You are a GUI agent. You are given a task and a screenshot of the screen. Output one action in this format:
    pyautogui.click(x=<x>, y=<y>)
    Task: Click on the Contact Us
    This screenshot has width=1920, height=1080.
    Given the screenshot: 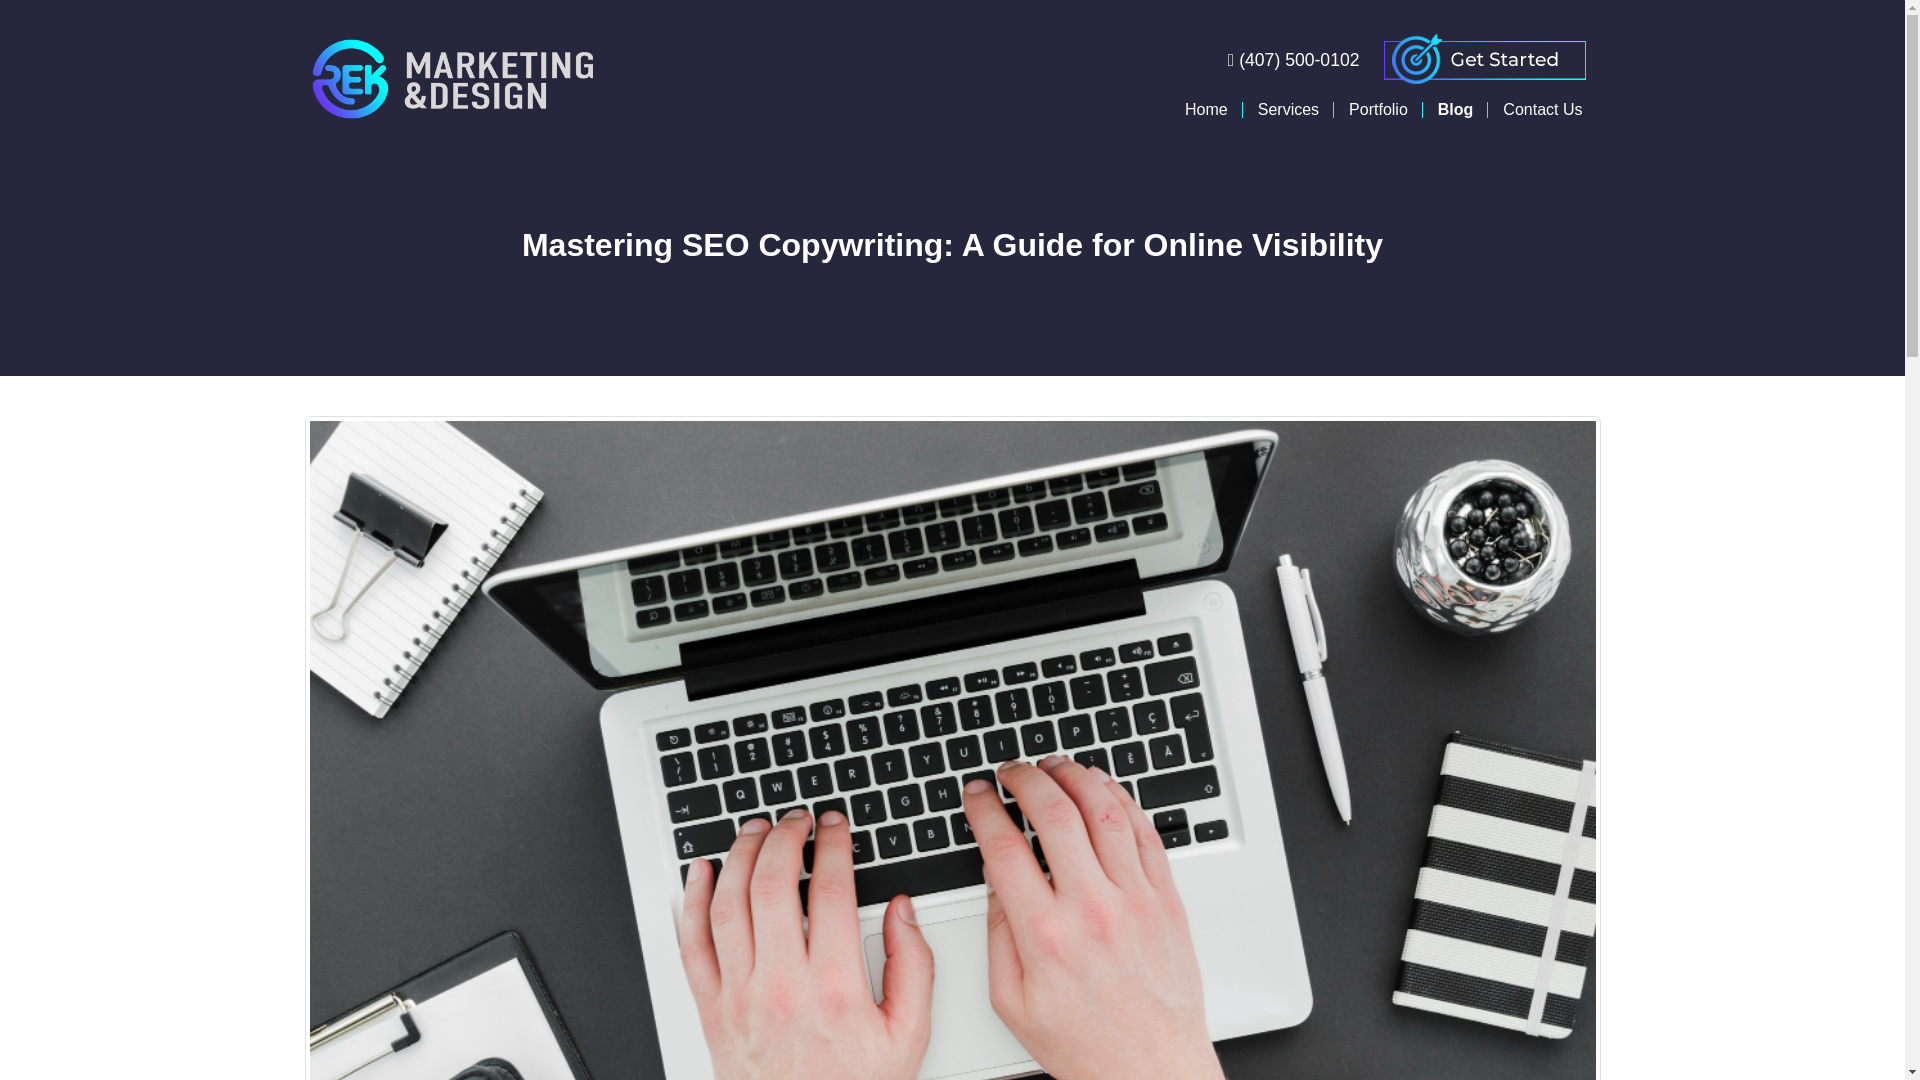 What is the action you would take?
    pyautogui.click(x=1542, y=109)
    